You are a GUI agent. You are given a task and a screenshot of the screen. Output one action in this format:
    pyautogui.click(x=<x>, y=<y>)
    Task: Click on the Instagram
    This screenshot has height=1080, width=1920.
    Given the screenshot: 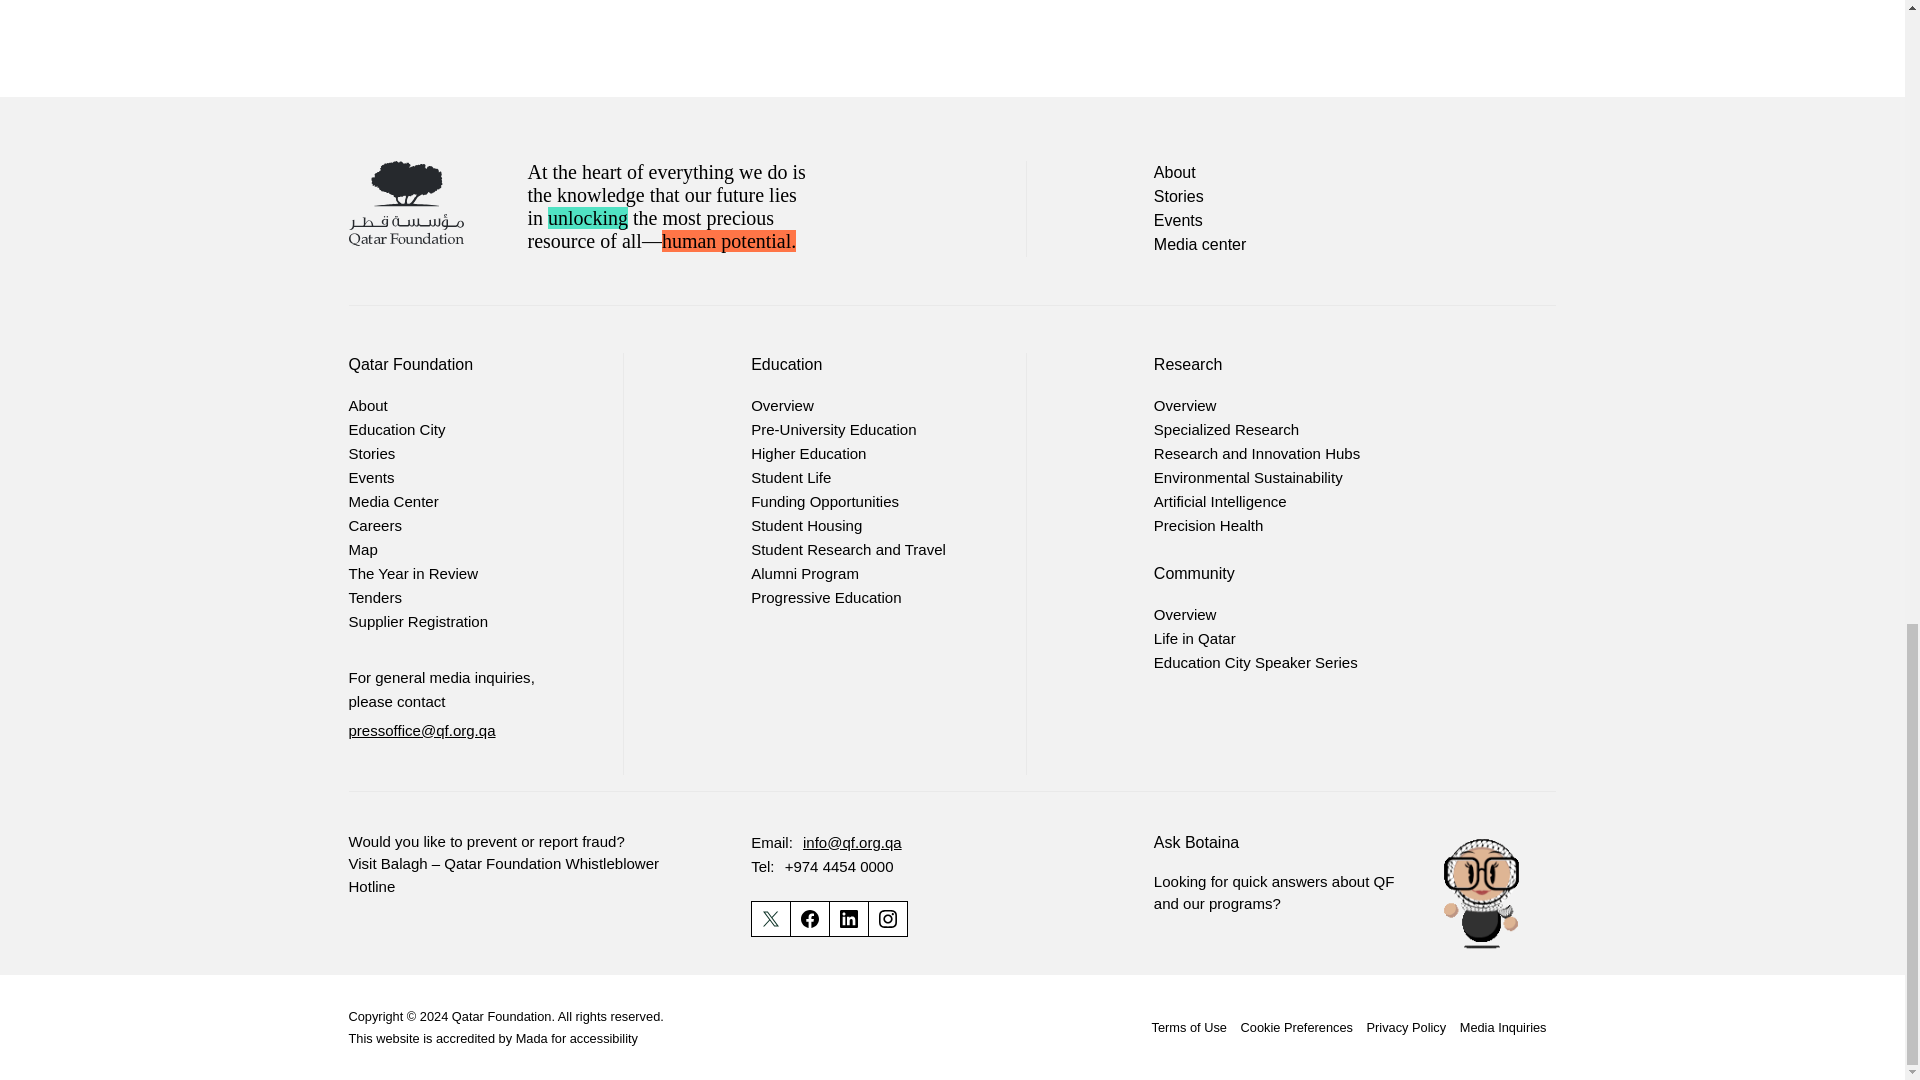 What is the action you would take?
    pyautogui.click(x=888, y=918)
    